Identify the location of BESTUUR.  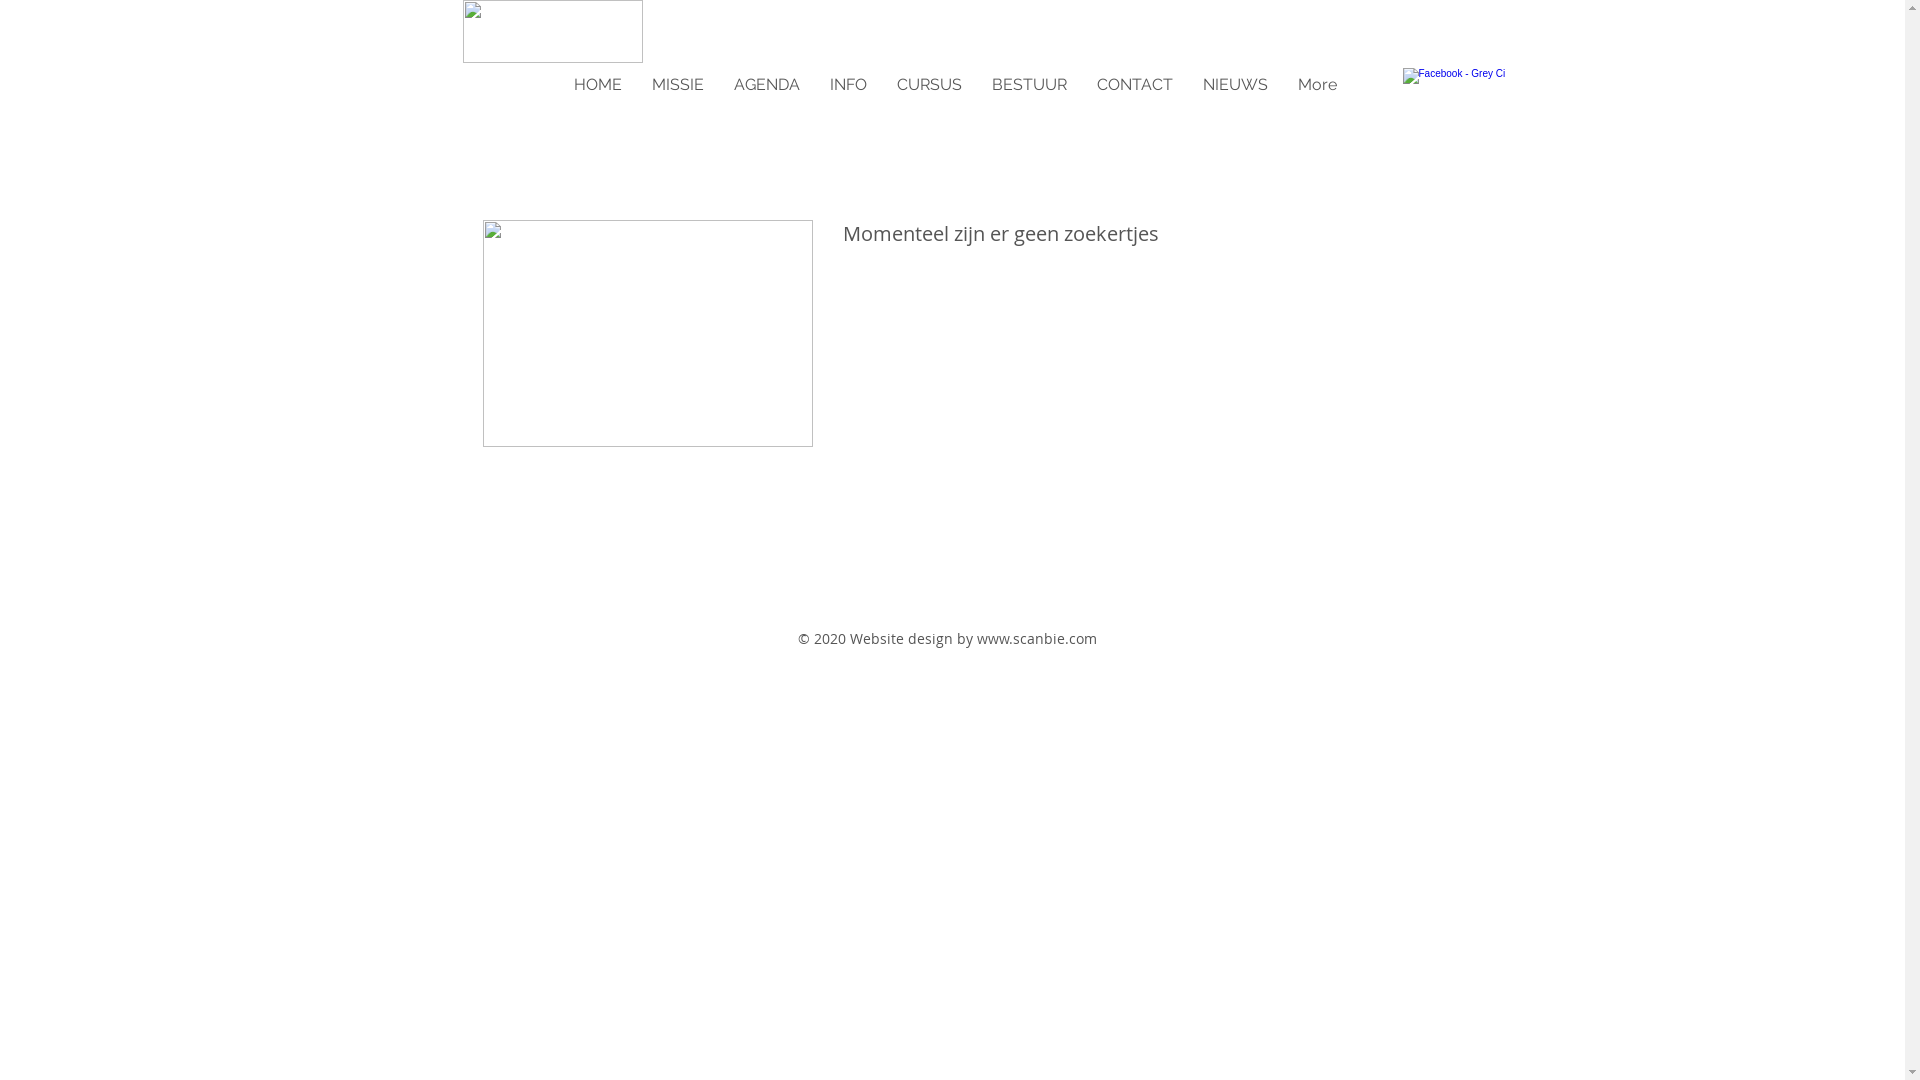
(1028, 85).